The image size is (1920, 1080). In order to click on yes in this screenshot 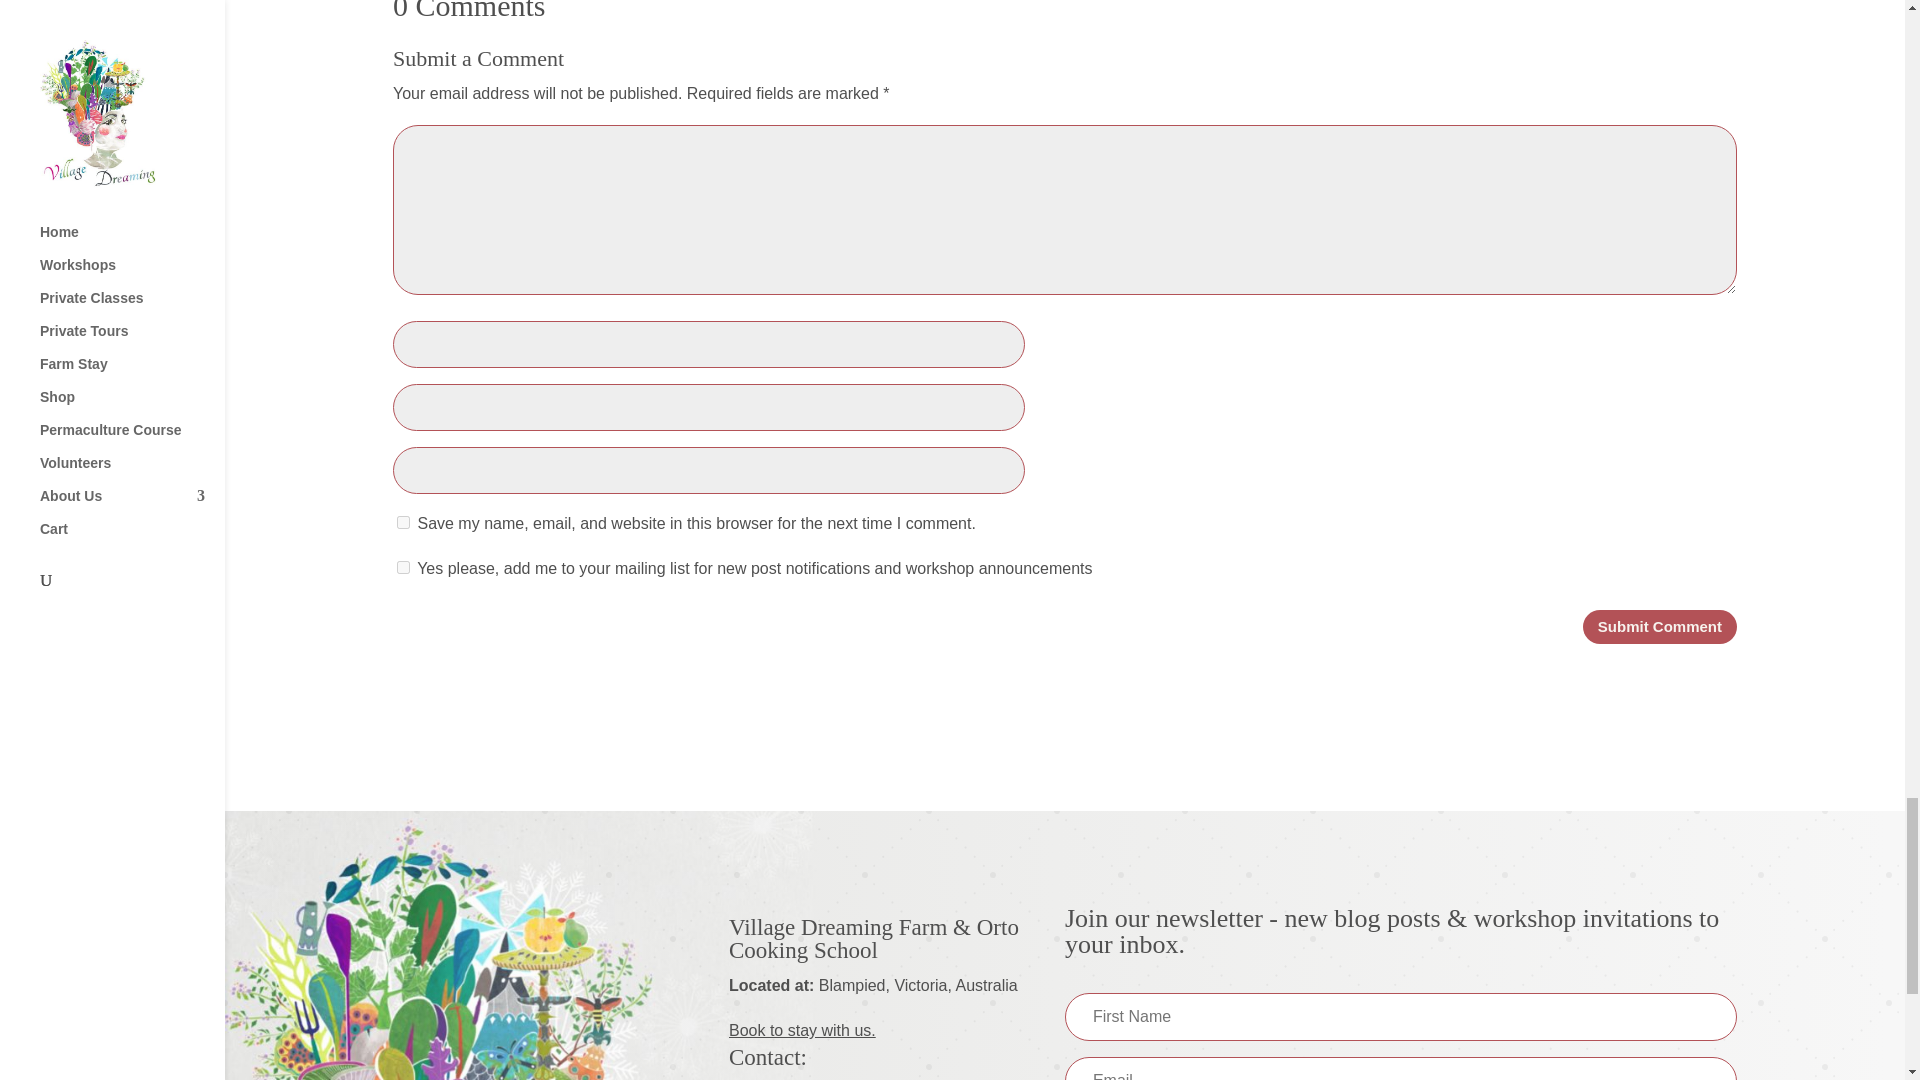, I will do `click(404, 522)`.